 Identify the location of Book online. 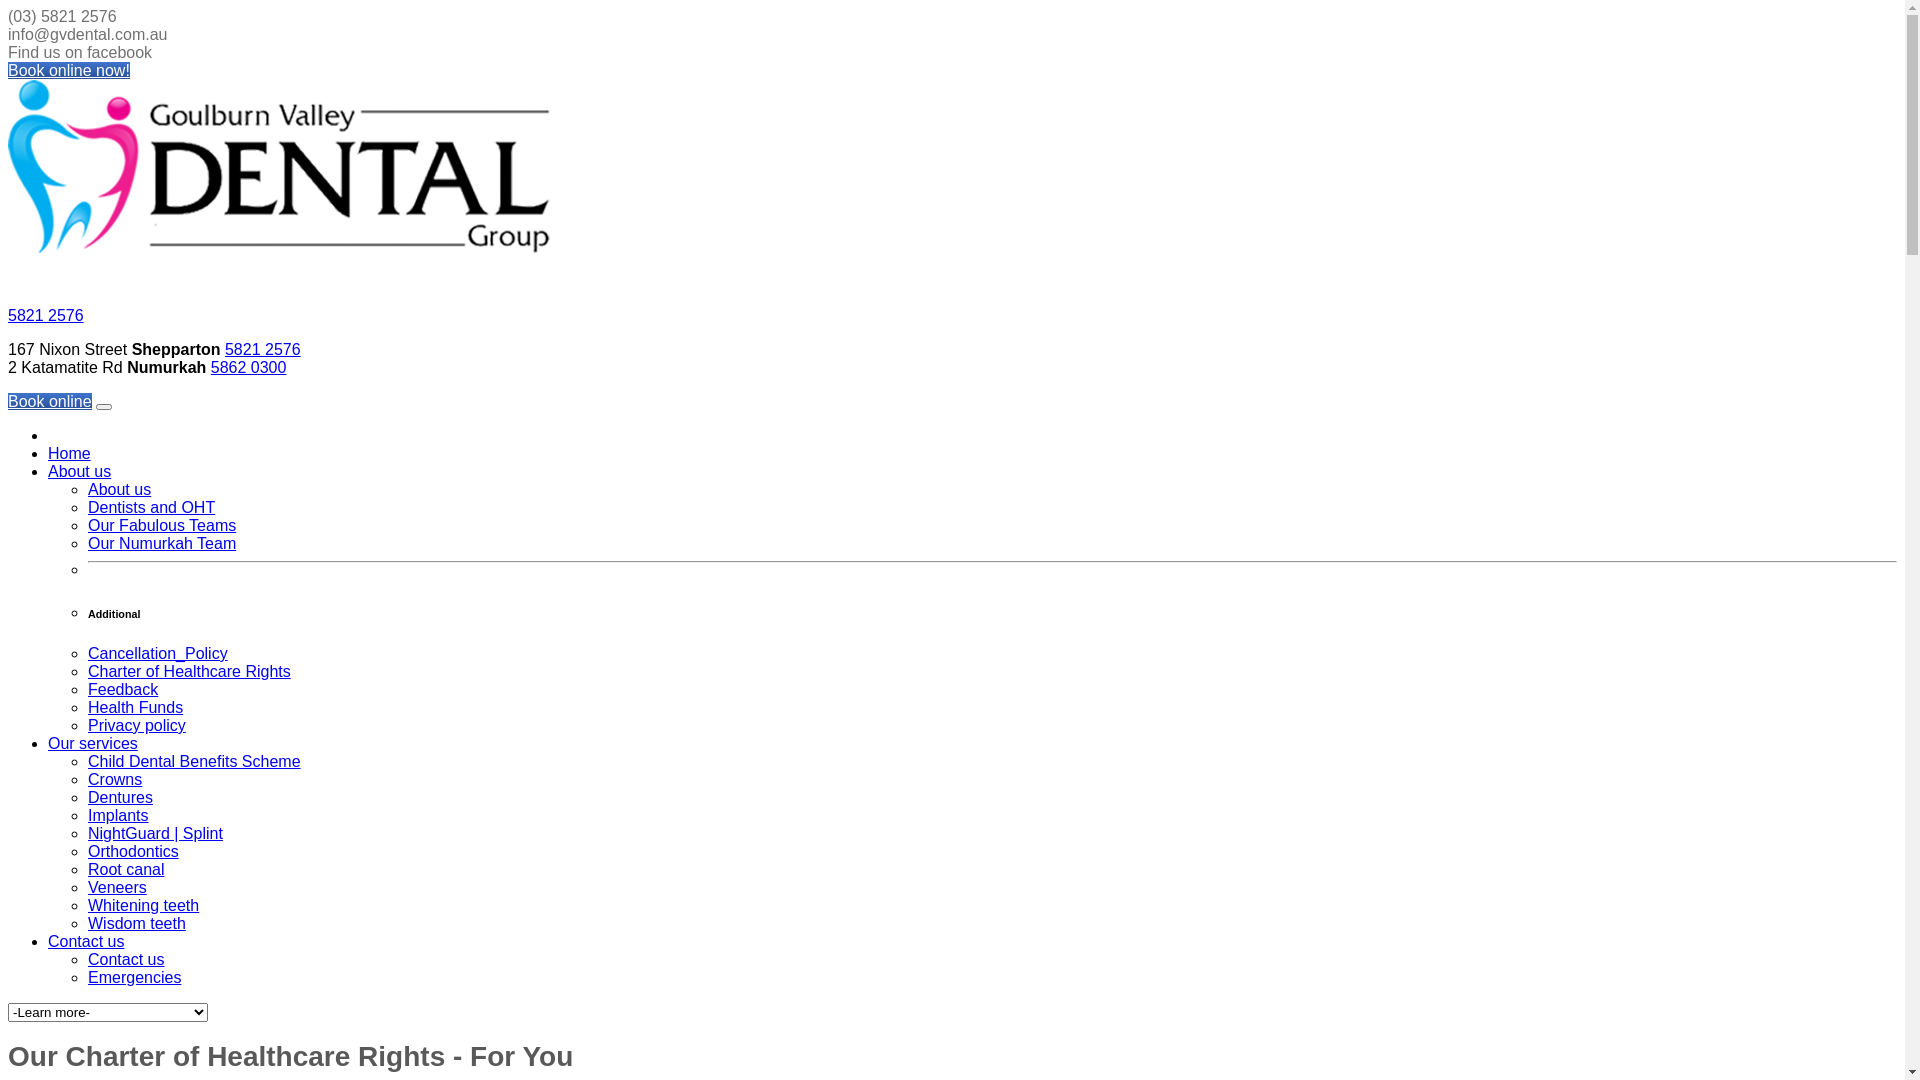
(50, 402).